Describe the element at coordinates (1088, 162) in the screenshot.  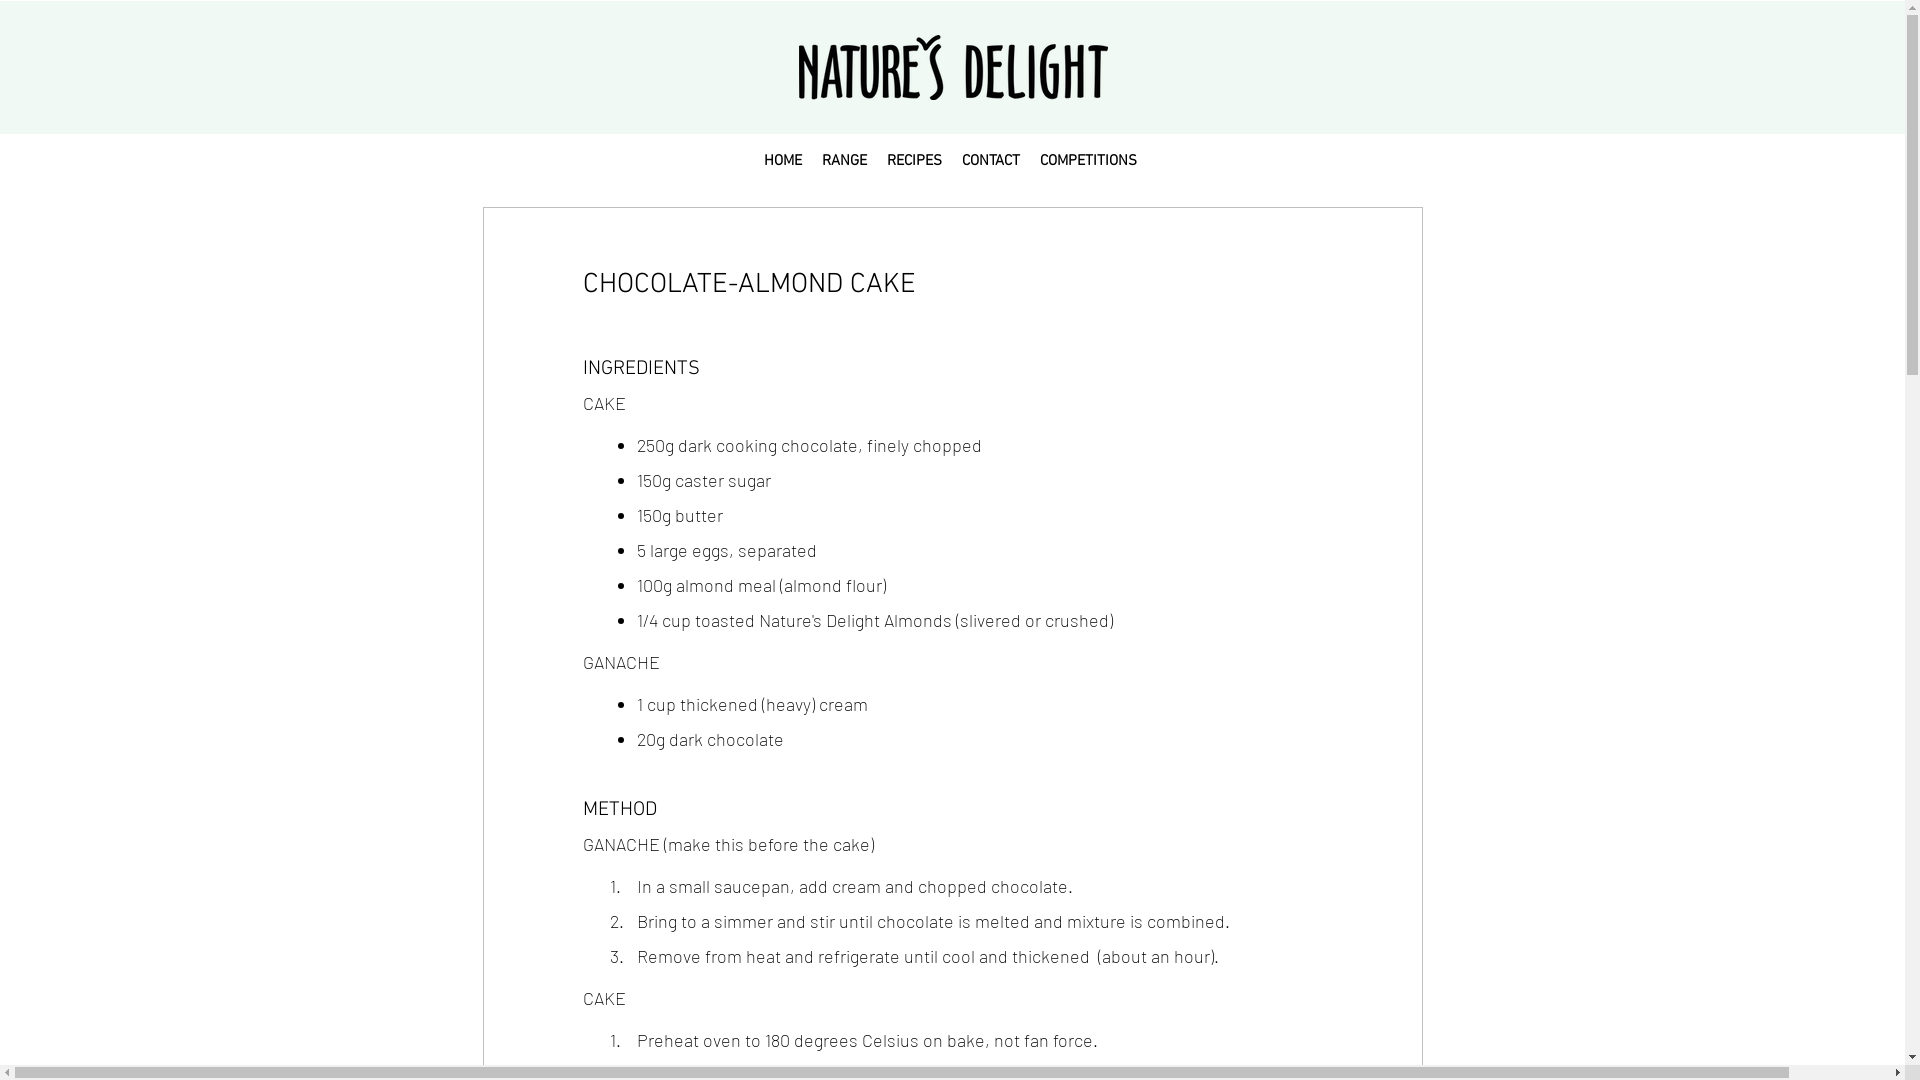
I see `COMPETITIONS` at that location.